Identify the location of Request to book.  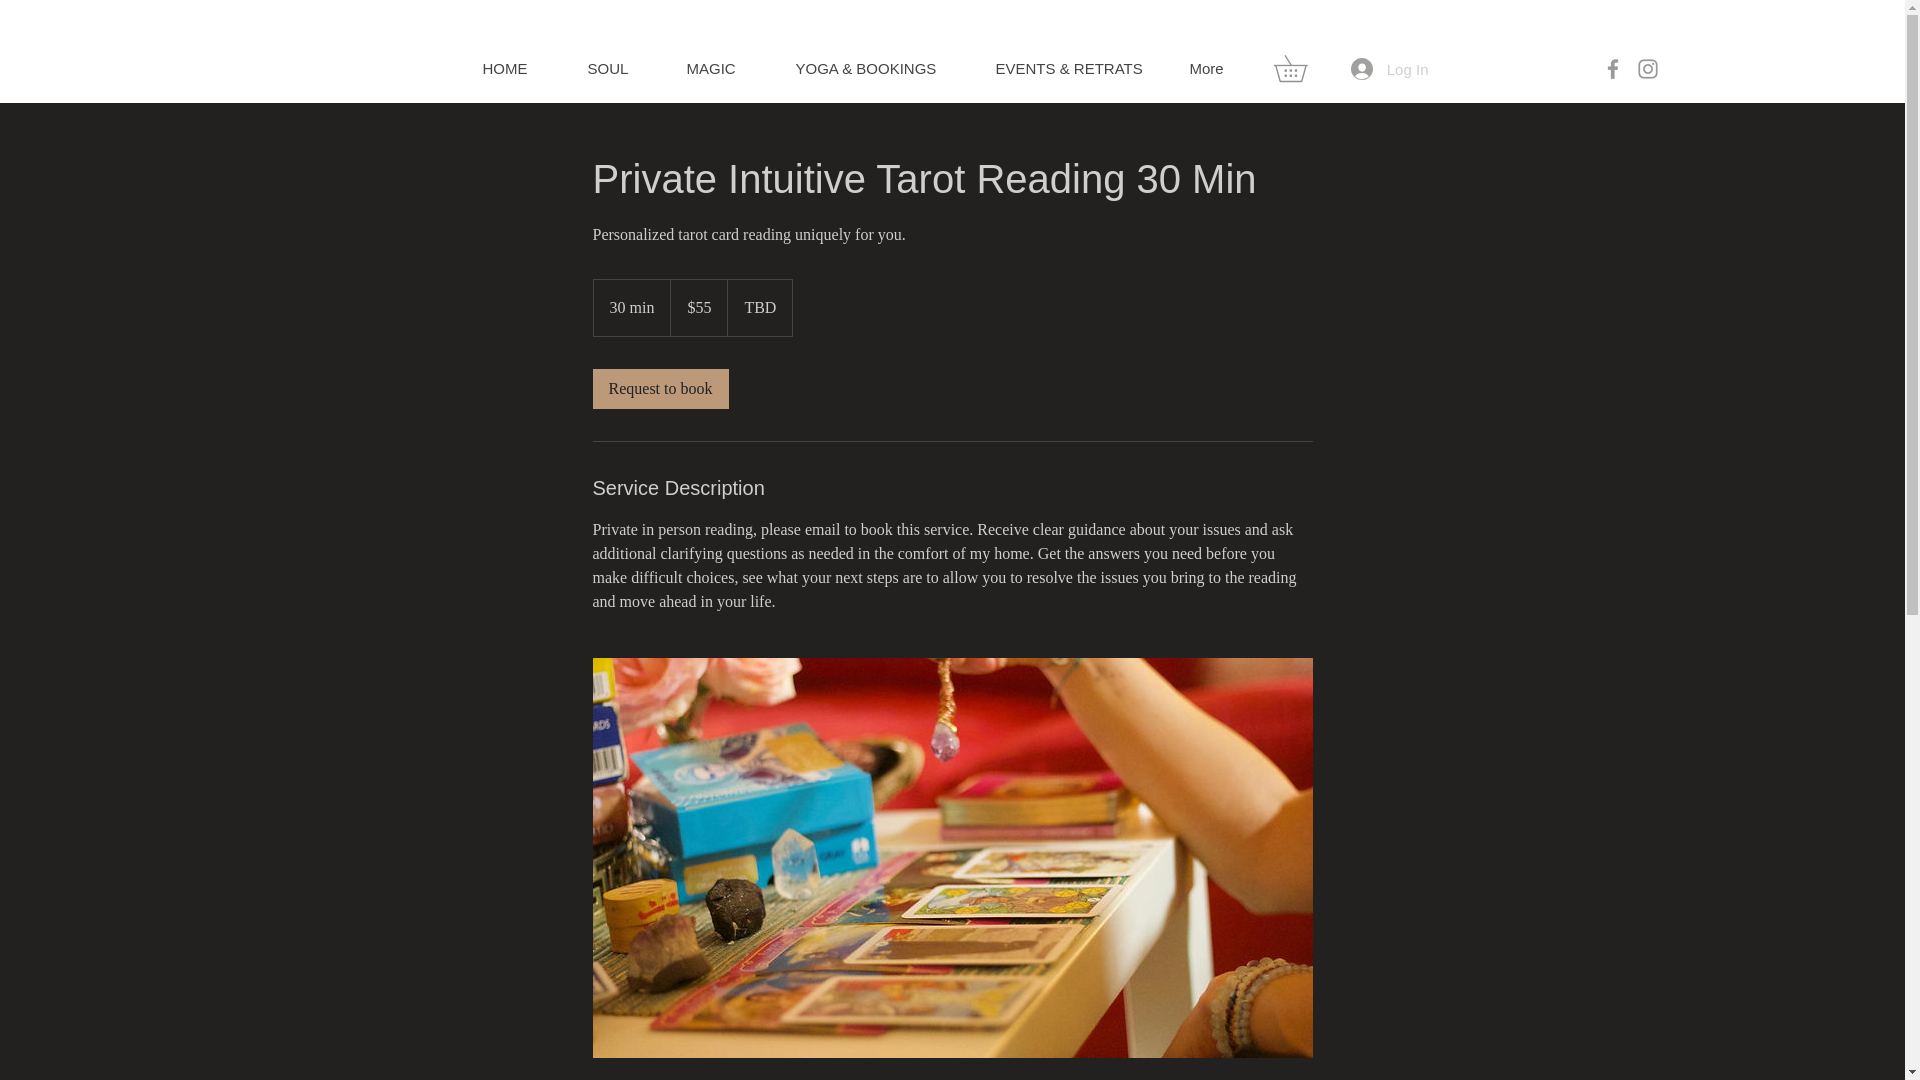
(659, 389).